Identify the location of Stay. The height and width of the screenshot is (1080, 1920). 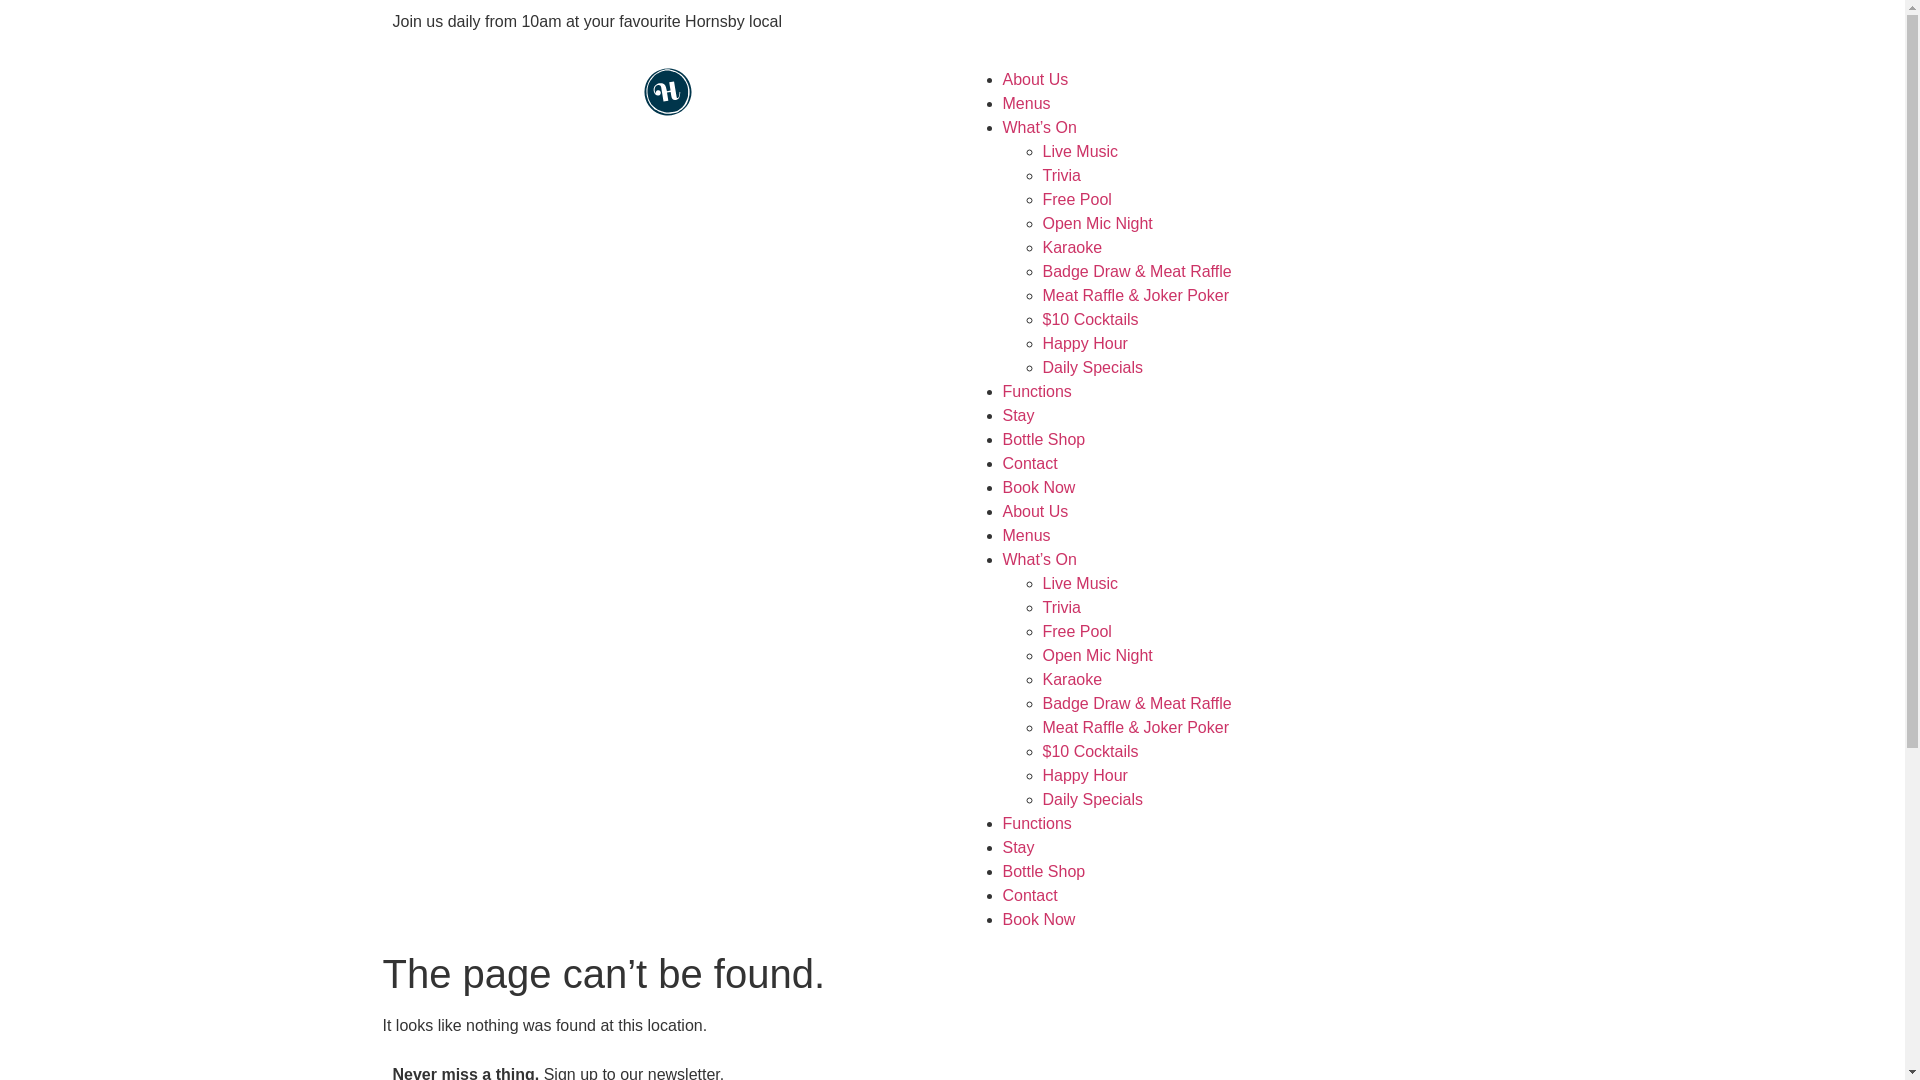
(1018, 416).